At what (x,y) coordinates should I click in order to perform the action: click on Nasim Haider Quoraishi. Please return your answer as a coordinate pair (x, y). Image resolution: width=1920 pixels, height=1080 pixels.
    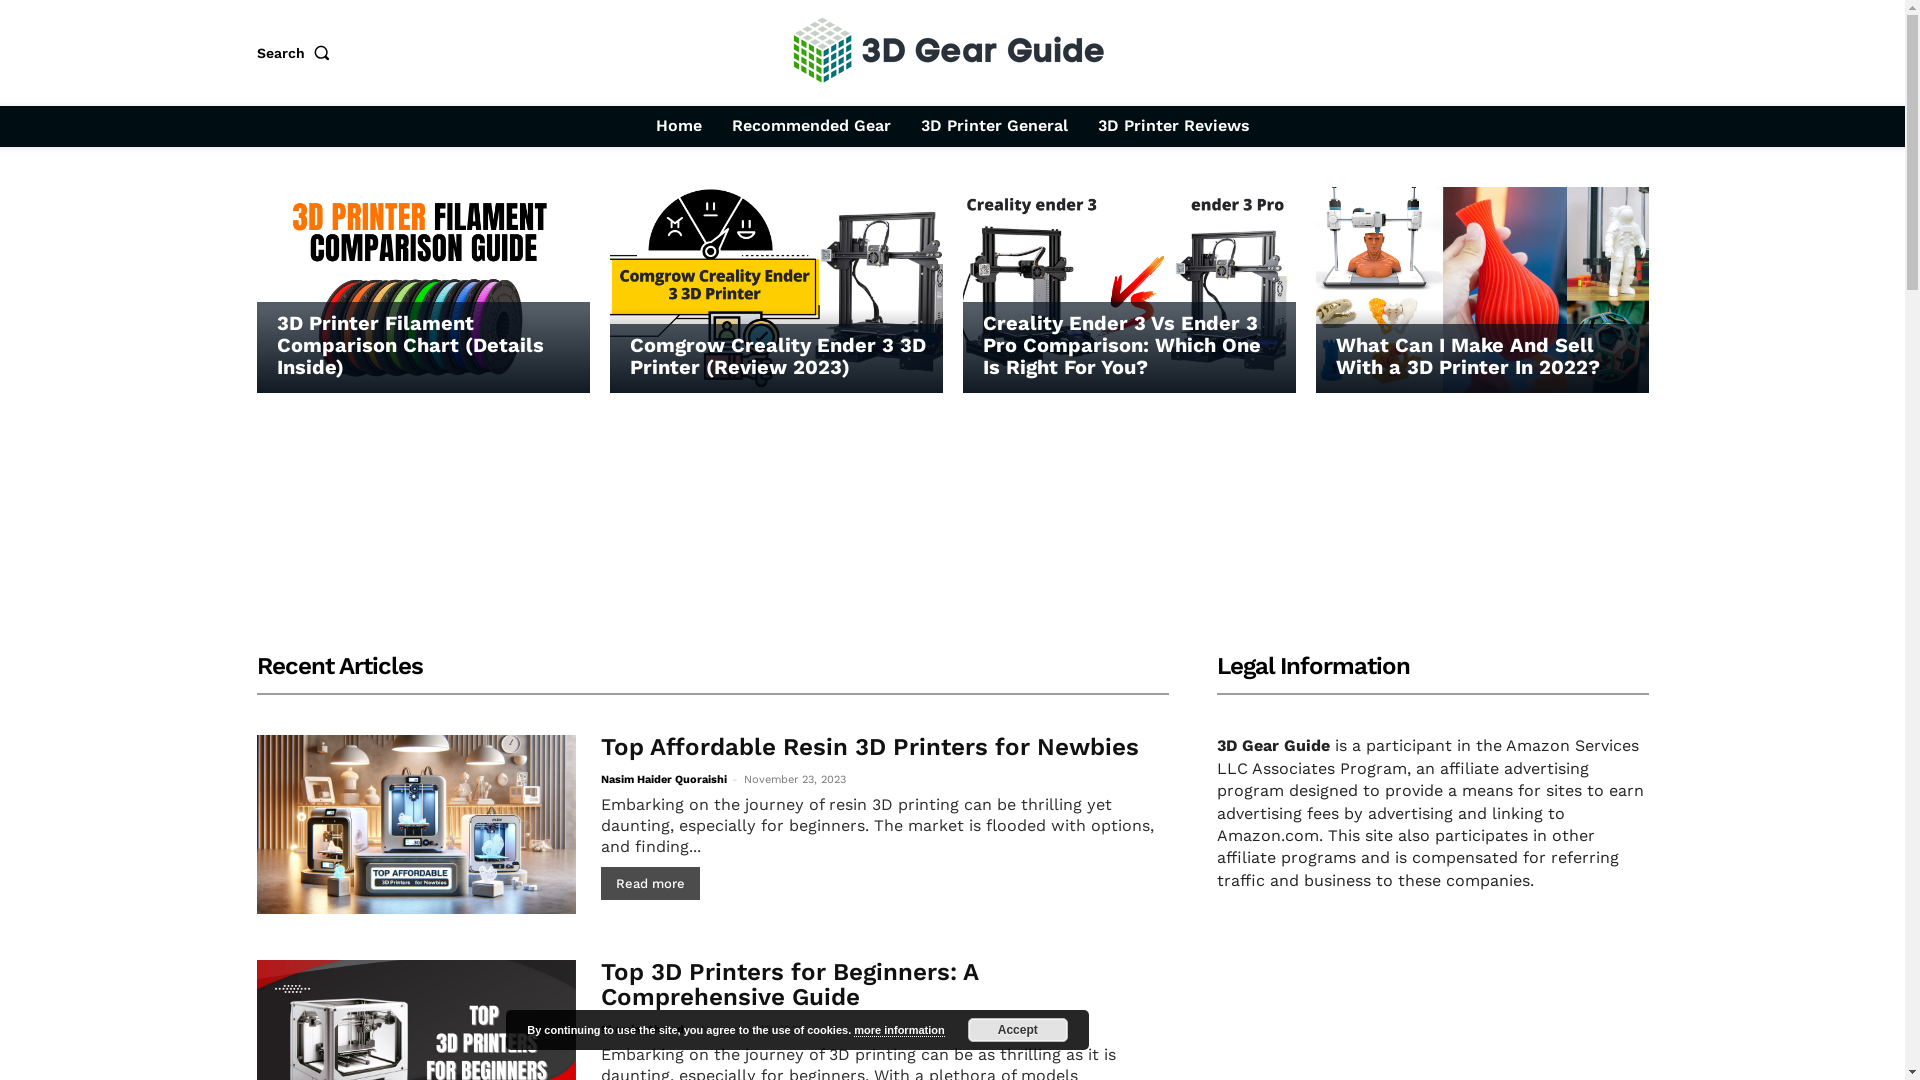
    Looking at the image, I should click on (664, 780).